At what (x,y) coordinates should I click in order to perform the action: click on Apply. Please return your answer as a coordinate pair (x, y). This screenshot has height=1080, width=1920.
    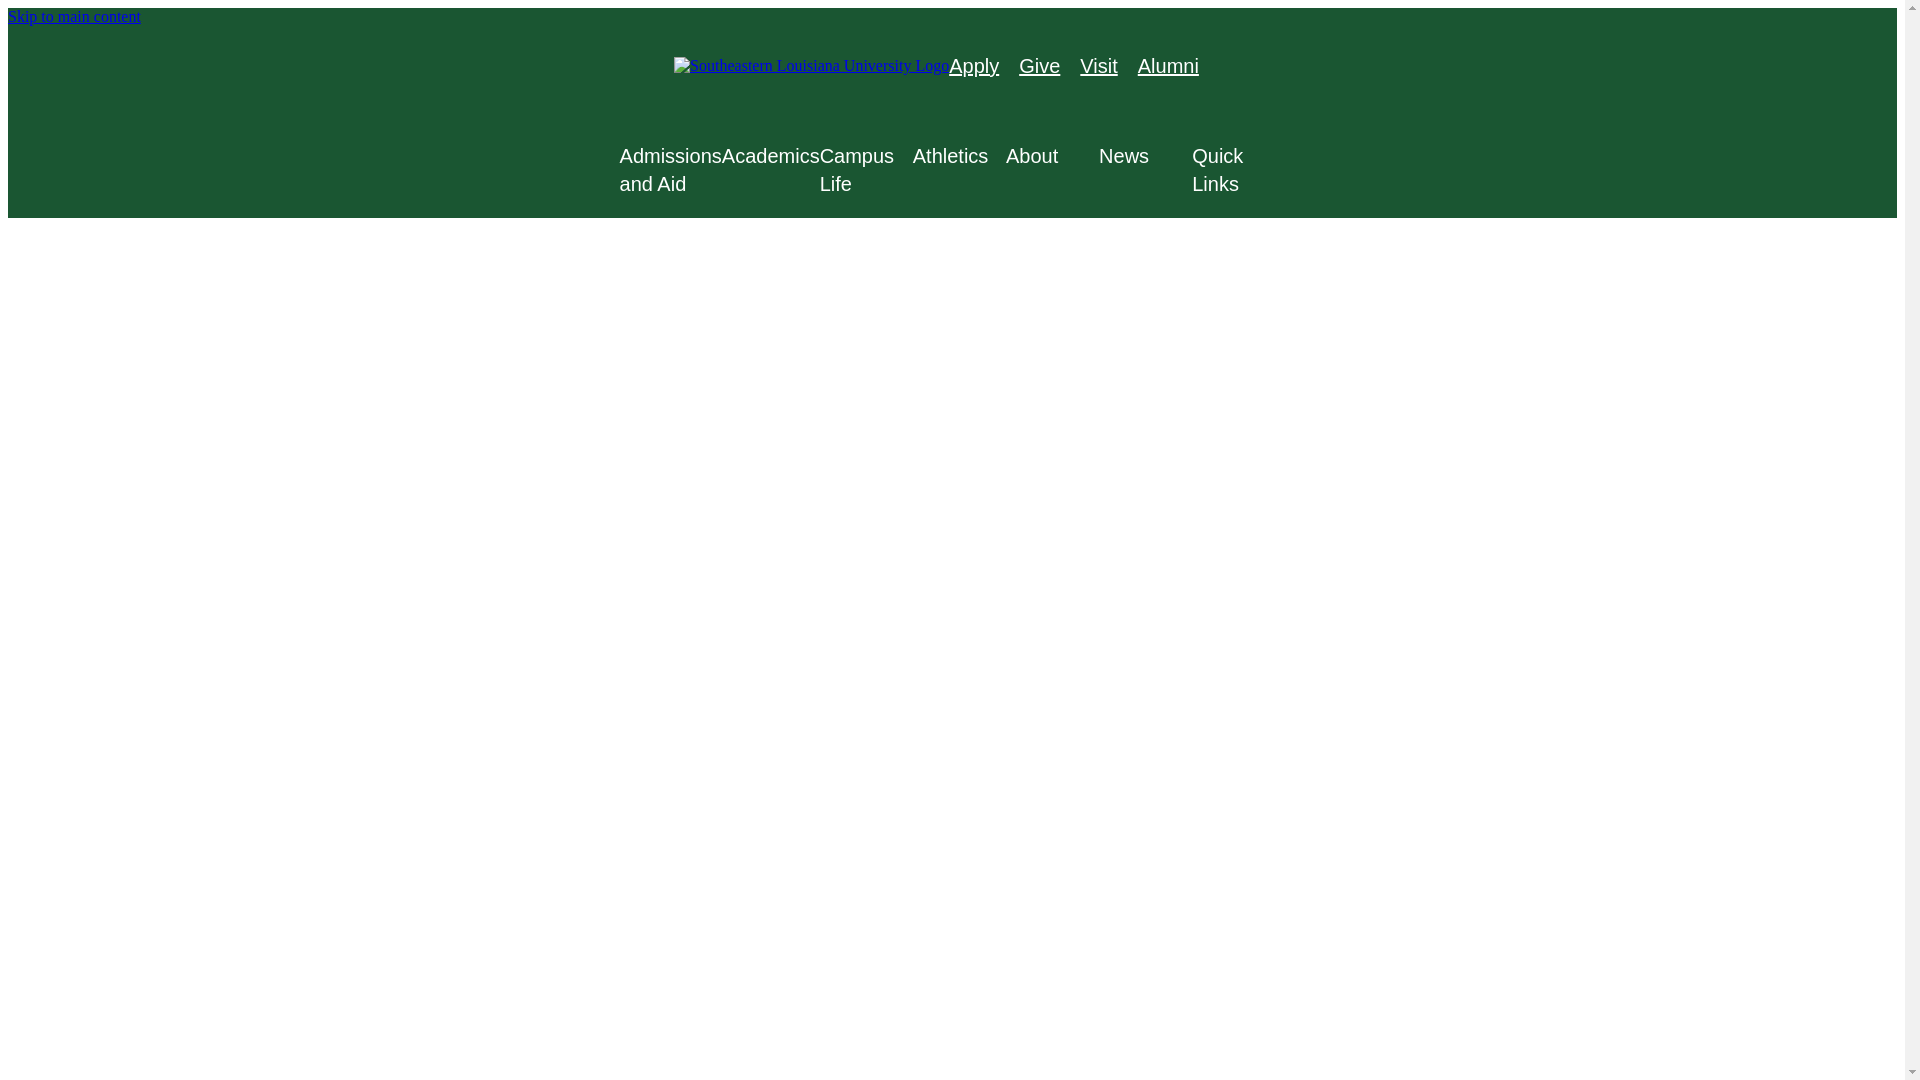
    Looking at the image, I should click on (973, 66).